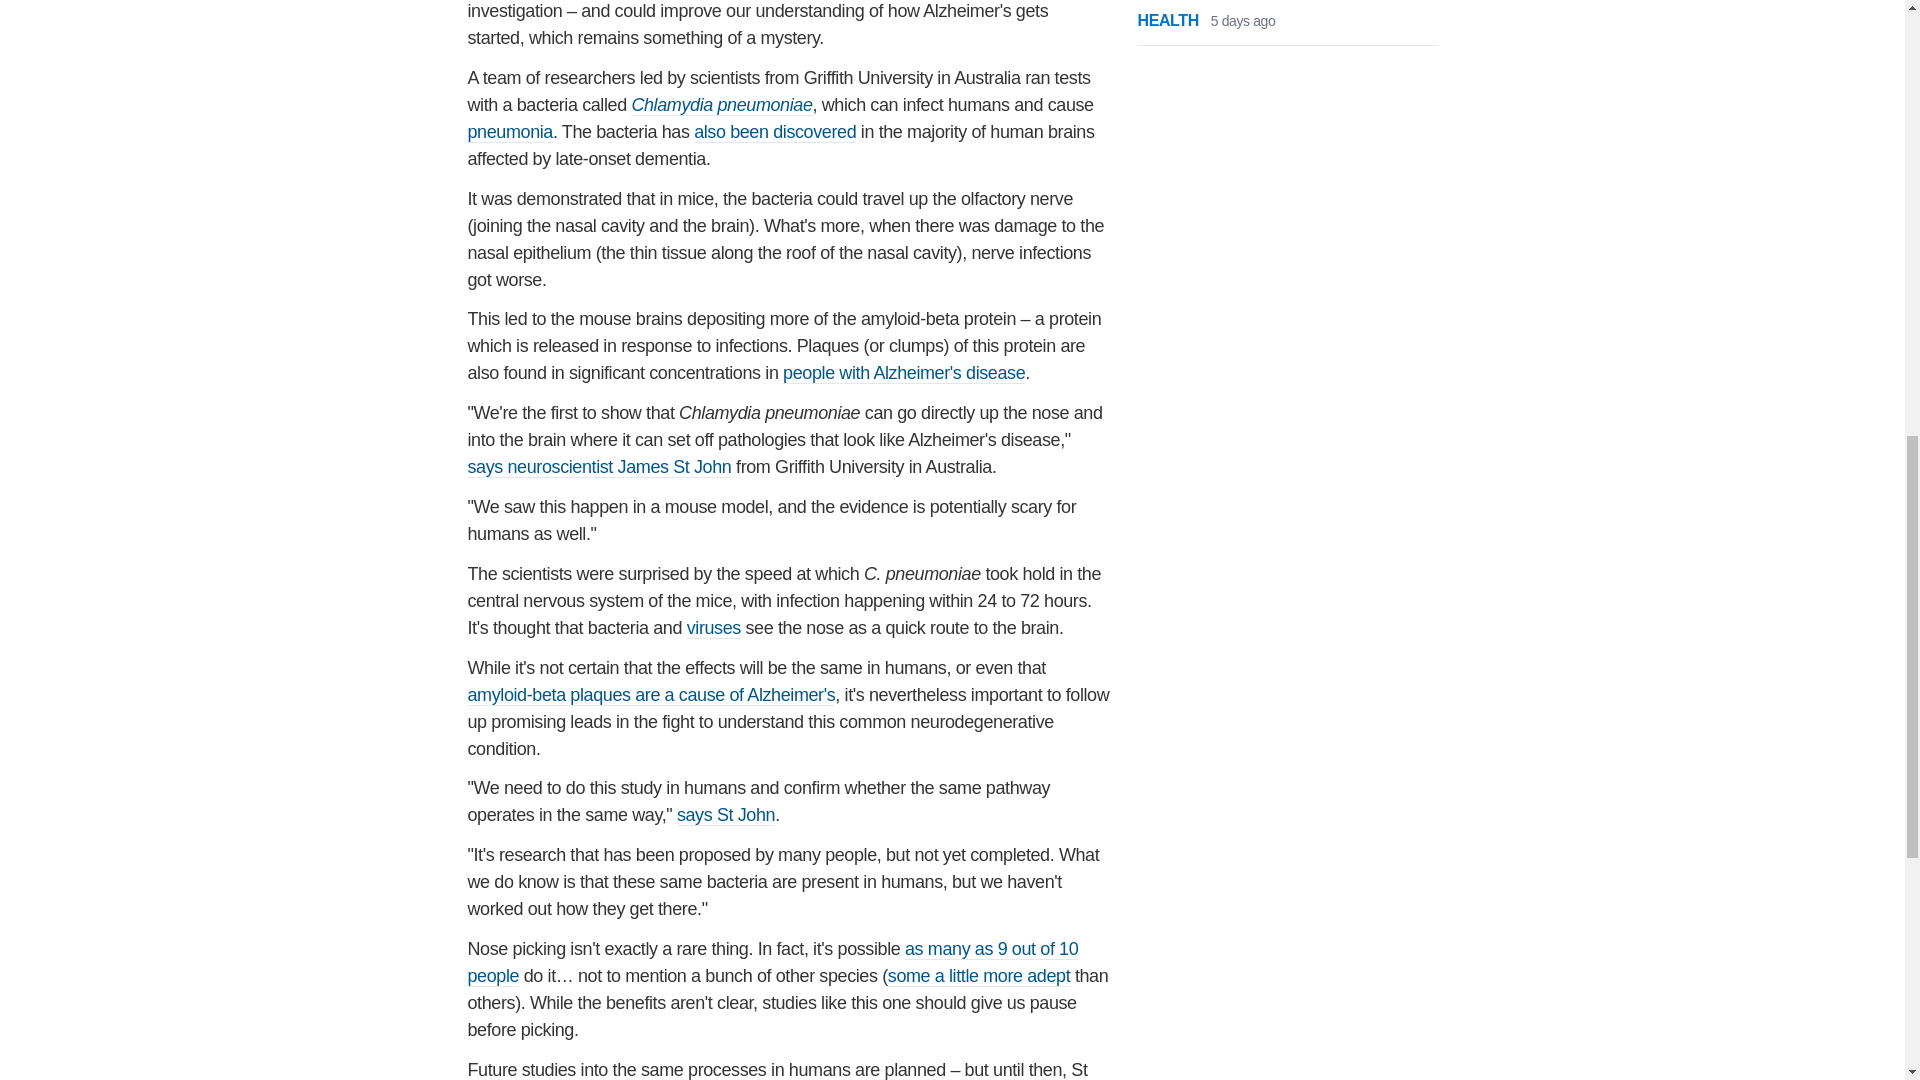 The width and height of the screenshot is (1920, 1080). What do you see at coordinates (774, 132) in the screenshot?
I see `also been discovered` at bounding box center [774, 132].